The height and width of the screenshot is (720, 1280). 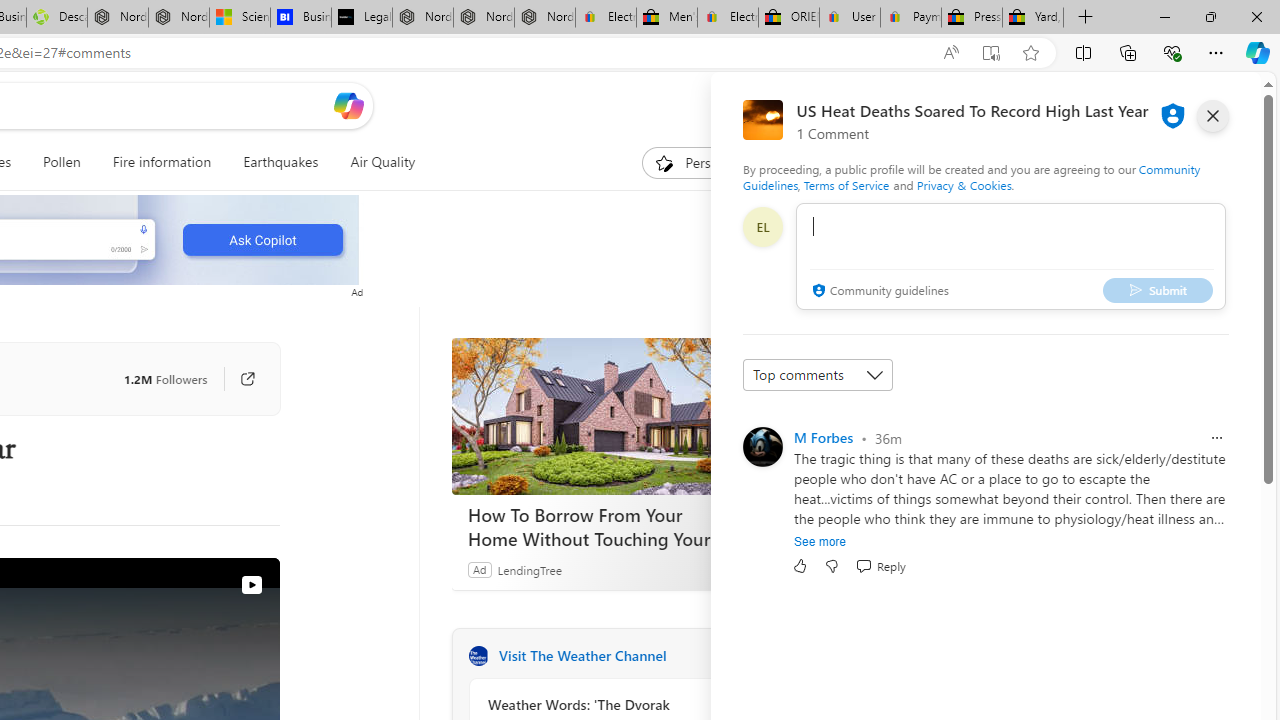 What do you see at coordinates (1158, 290) in the screenshot?
I see `Submit` at bounding box center [1158, 290].